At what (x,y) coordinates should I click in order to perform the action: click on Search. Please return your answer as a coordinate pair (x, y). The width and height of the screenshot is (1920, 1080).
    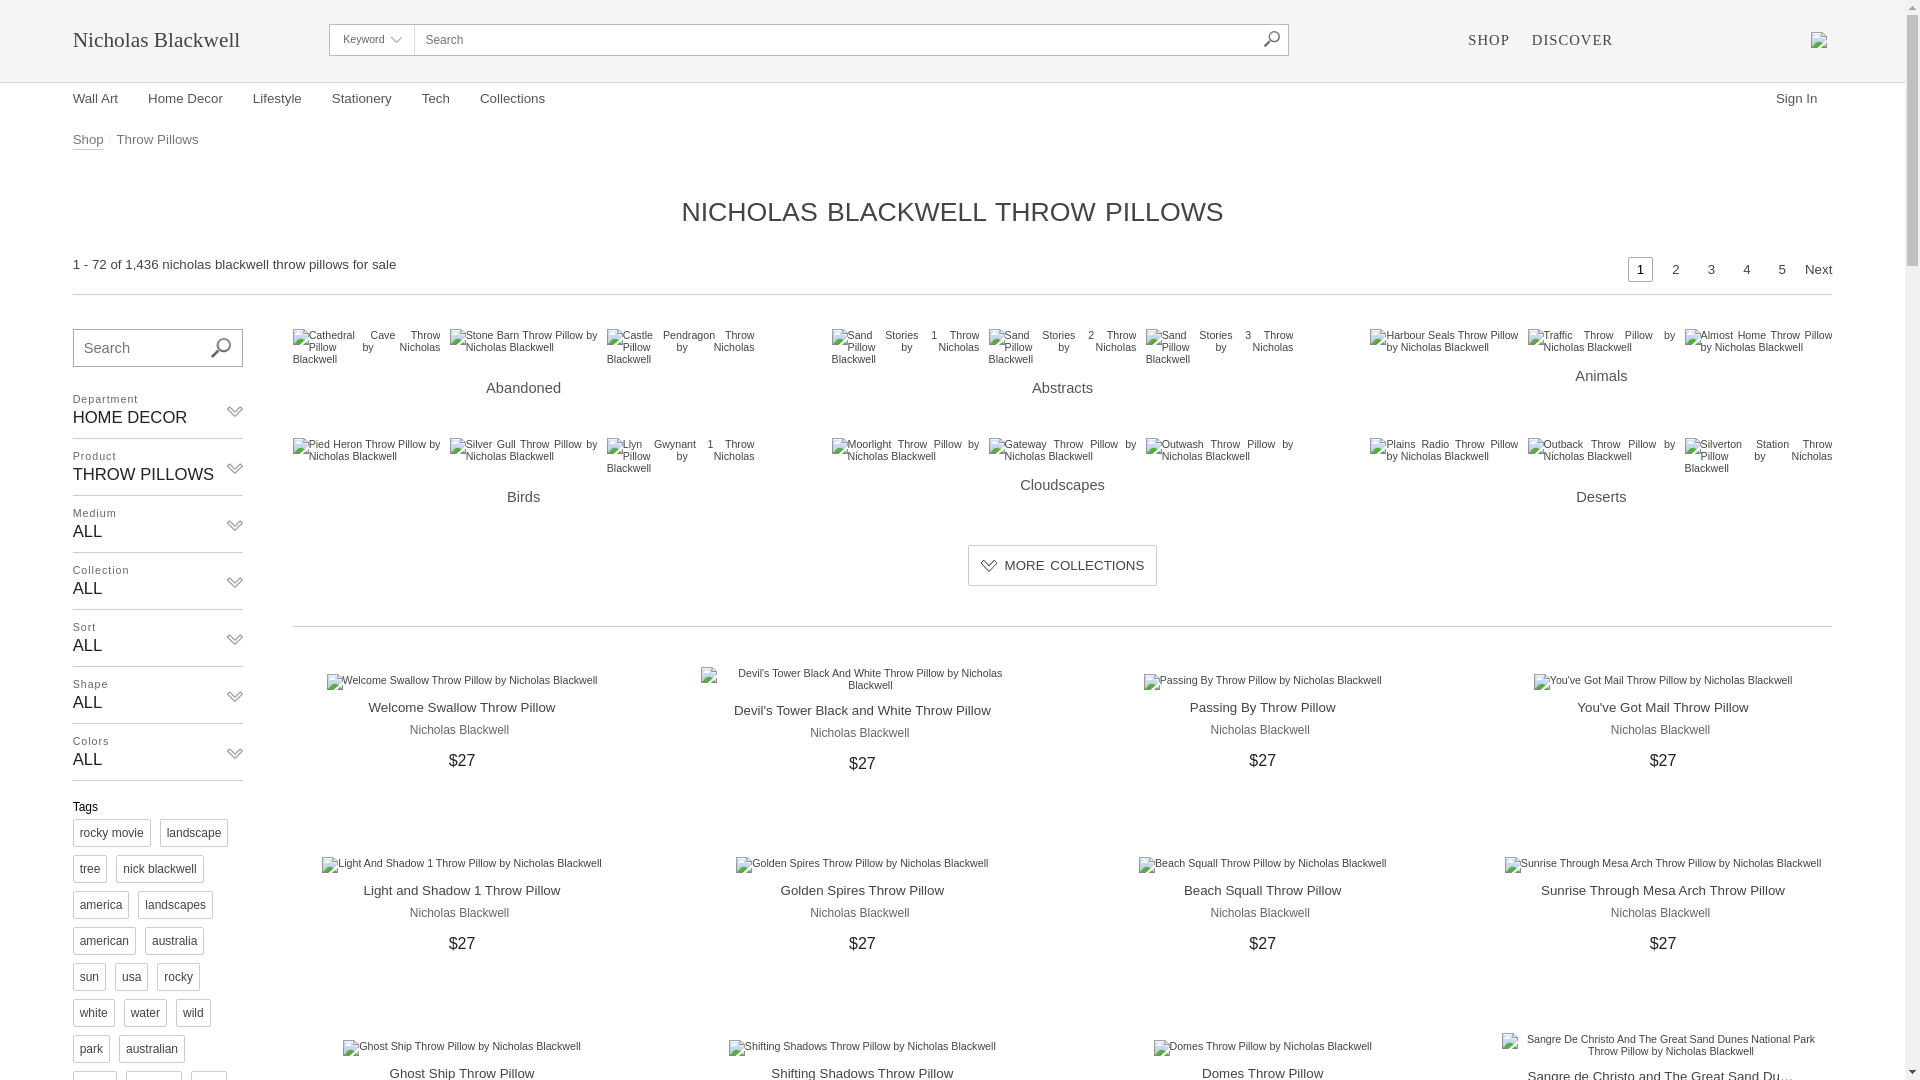
    Looking at the image, I should click on (221, 348).